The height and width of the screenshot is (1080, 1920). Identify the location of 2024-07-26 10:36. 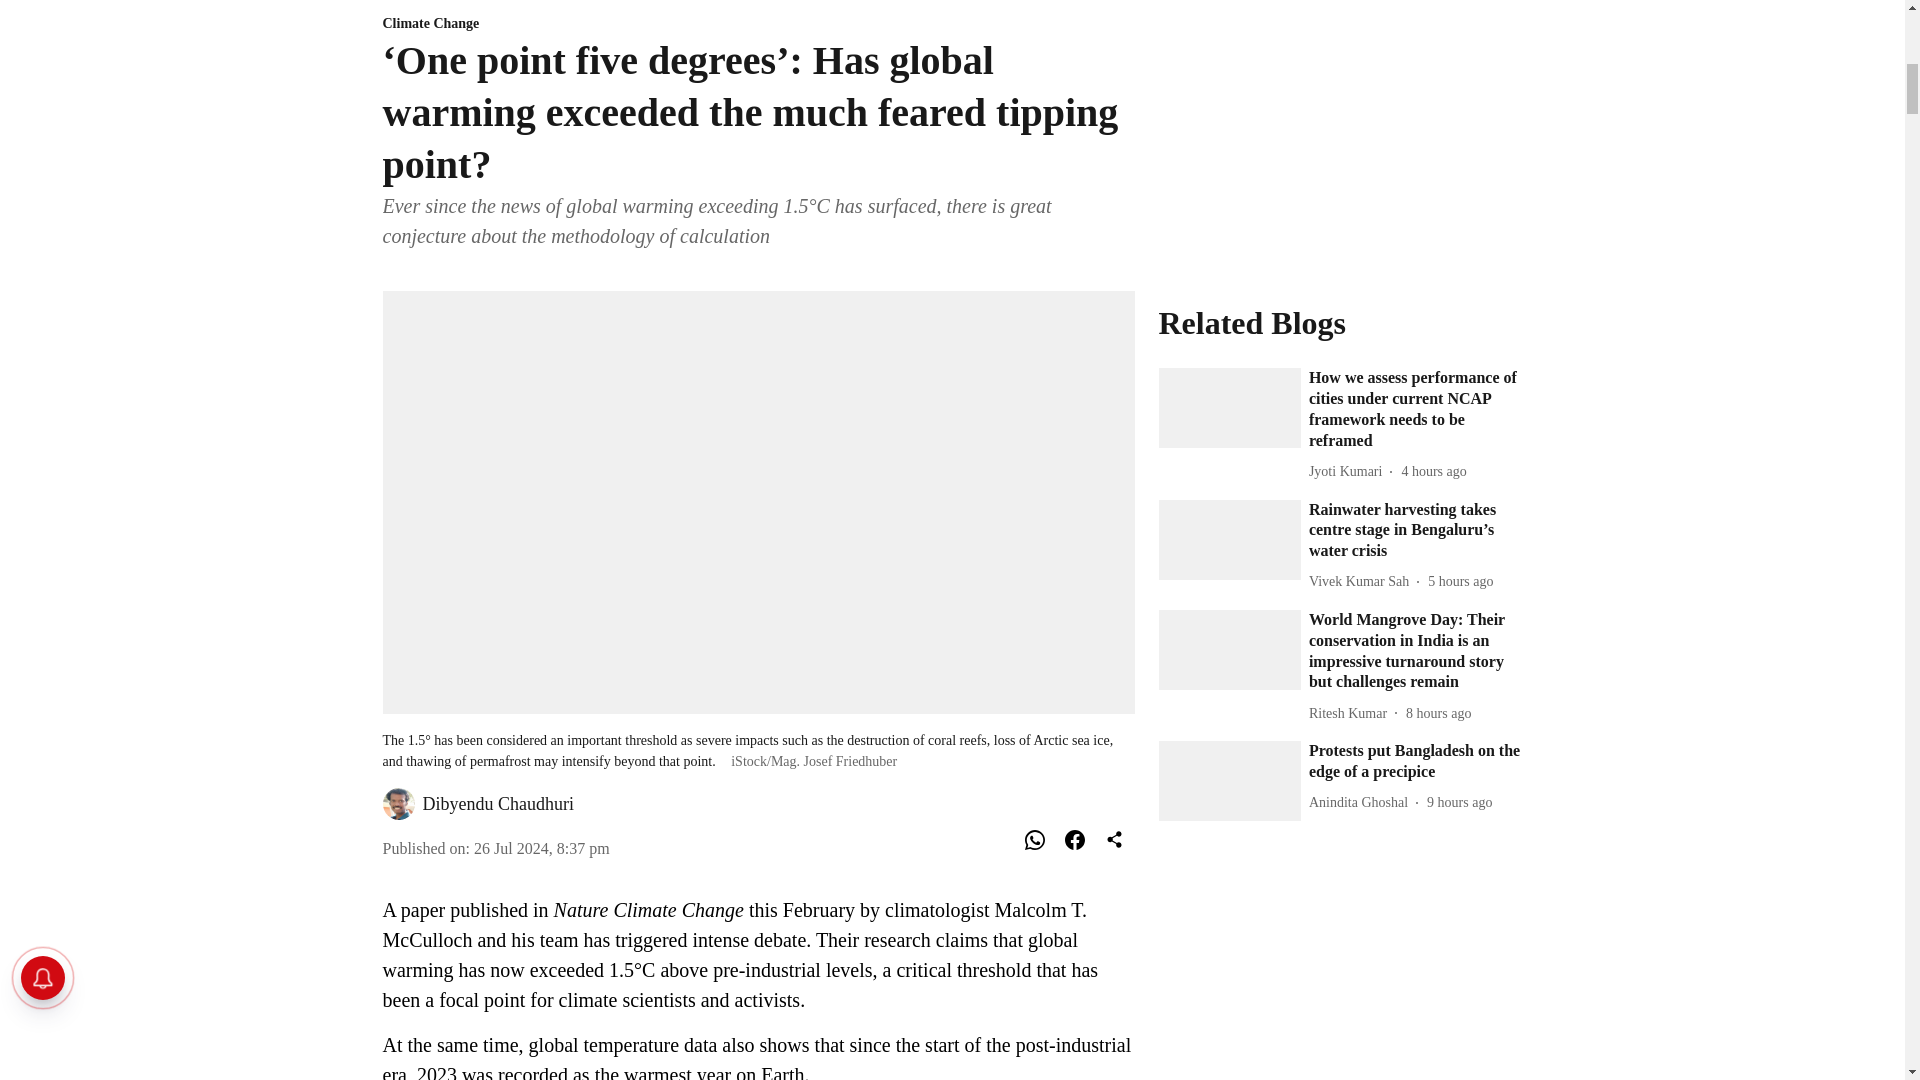
(1460, 581).